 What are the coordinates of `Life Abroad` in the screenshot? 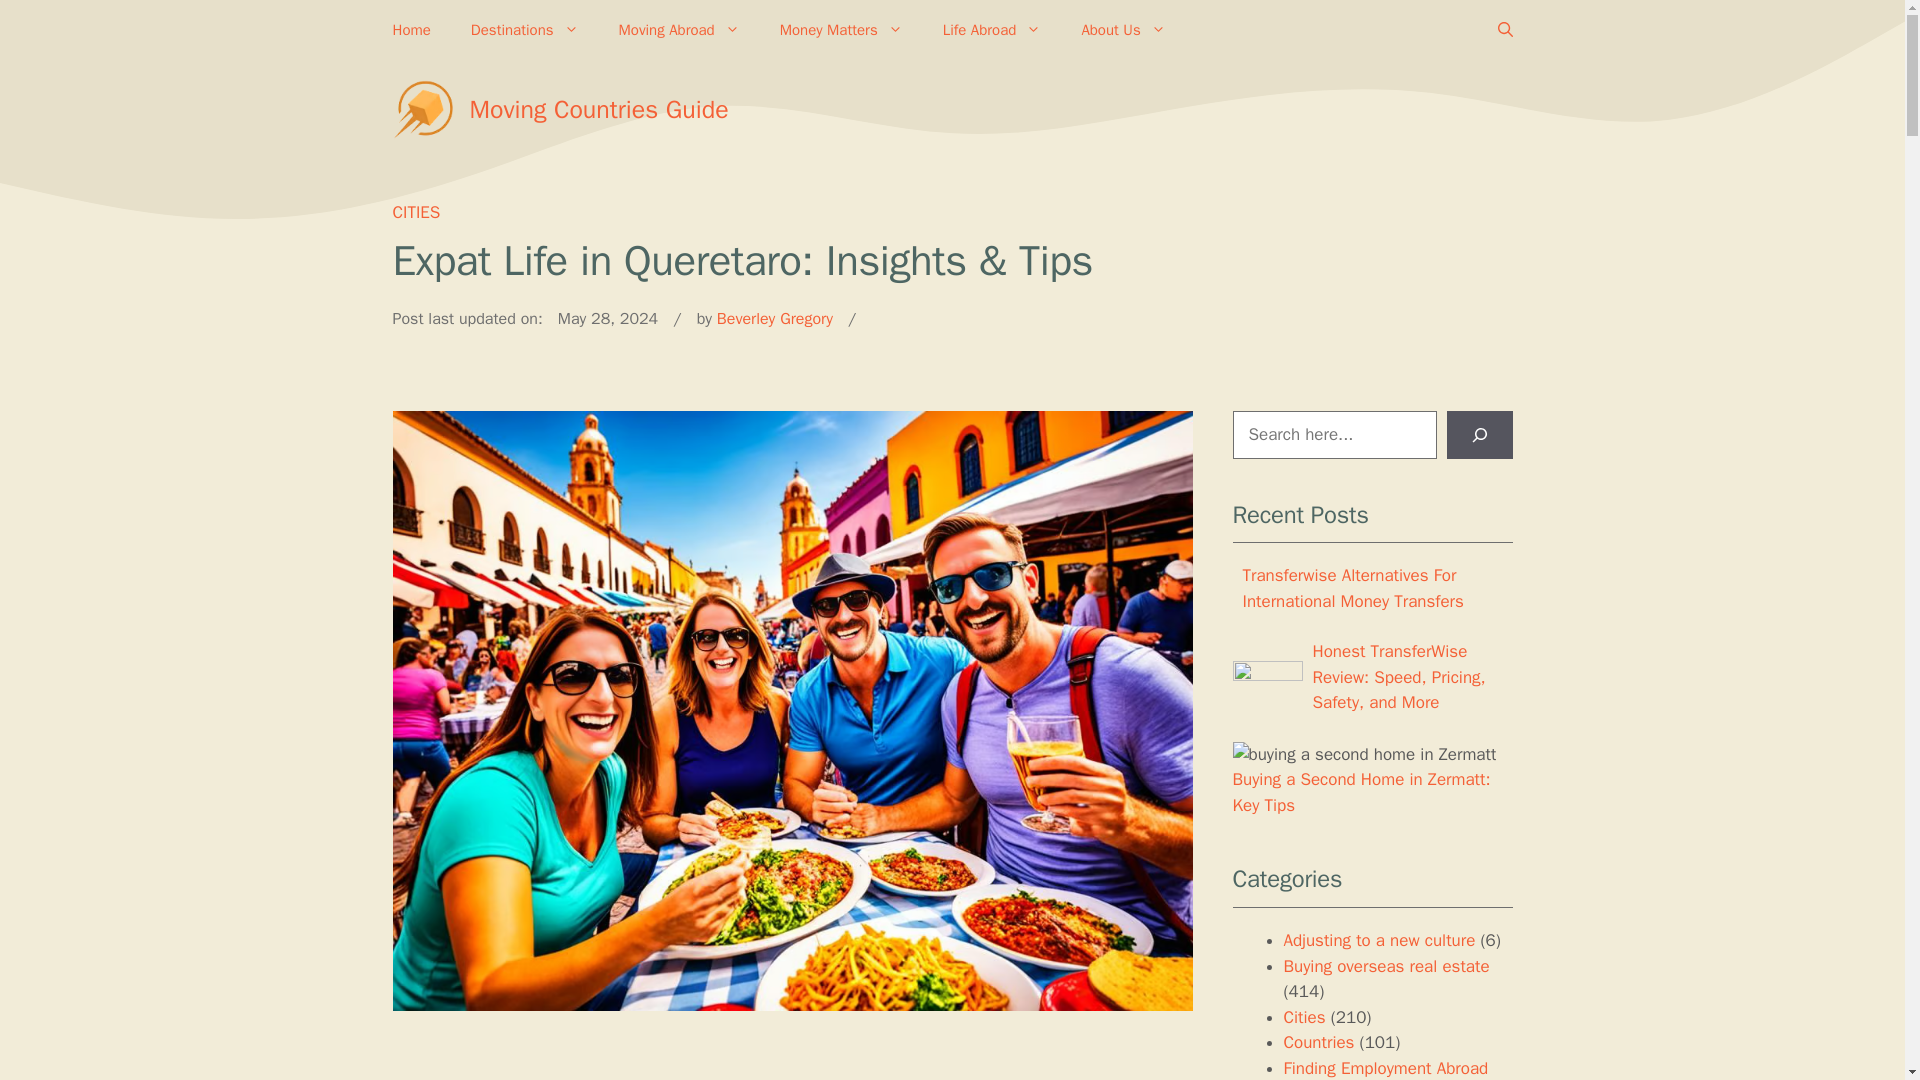 It's located at (992, 30).